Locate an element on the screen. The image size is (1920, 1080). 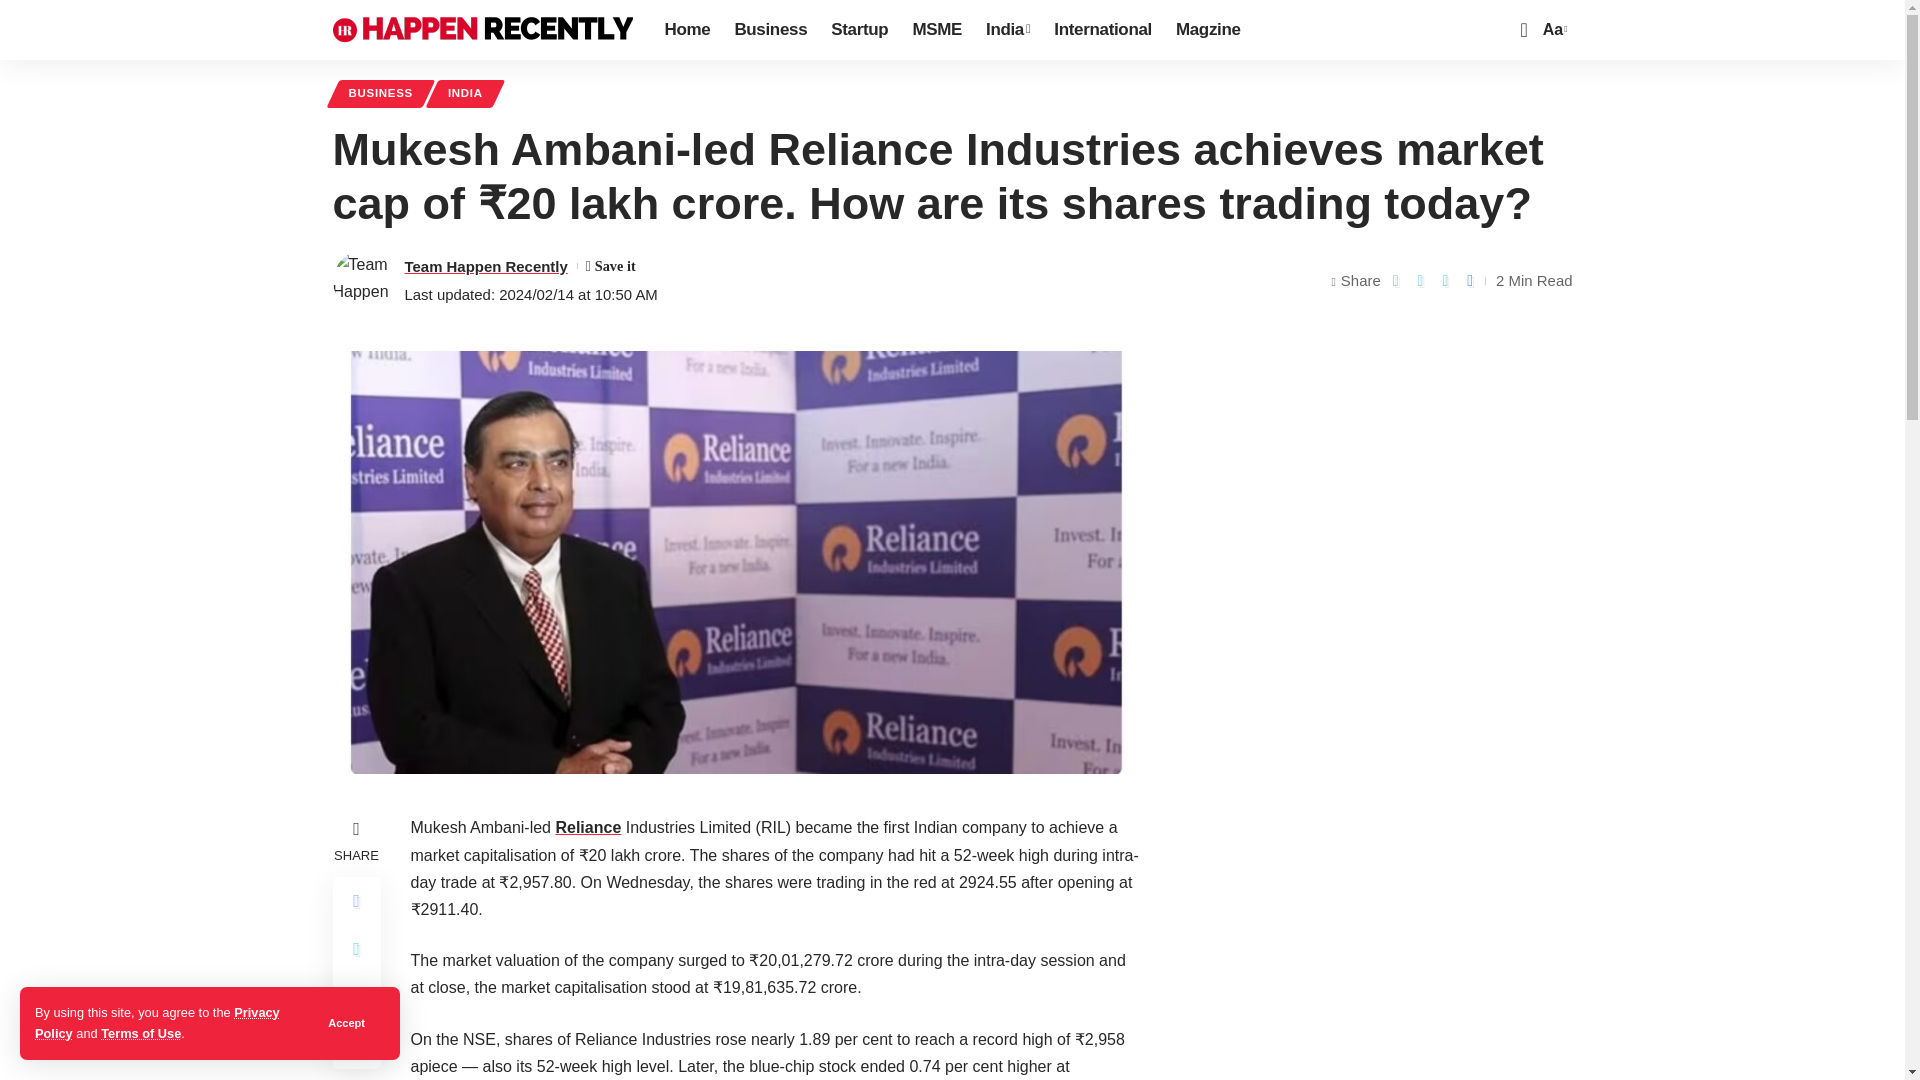
Startup is located at coordinates (860, 30).